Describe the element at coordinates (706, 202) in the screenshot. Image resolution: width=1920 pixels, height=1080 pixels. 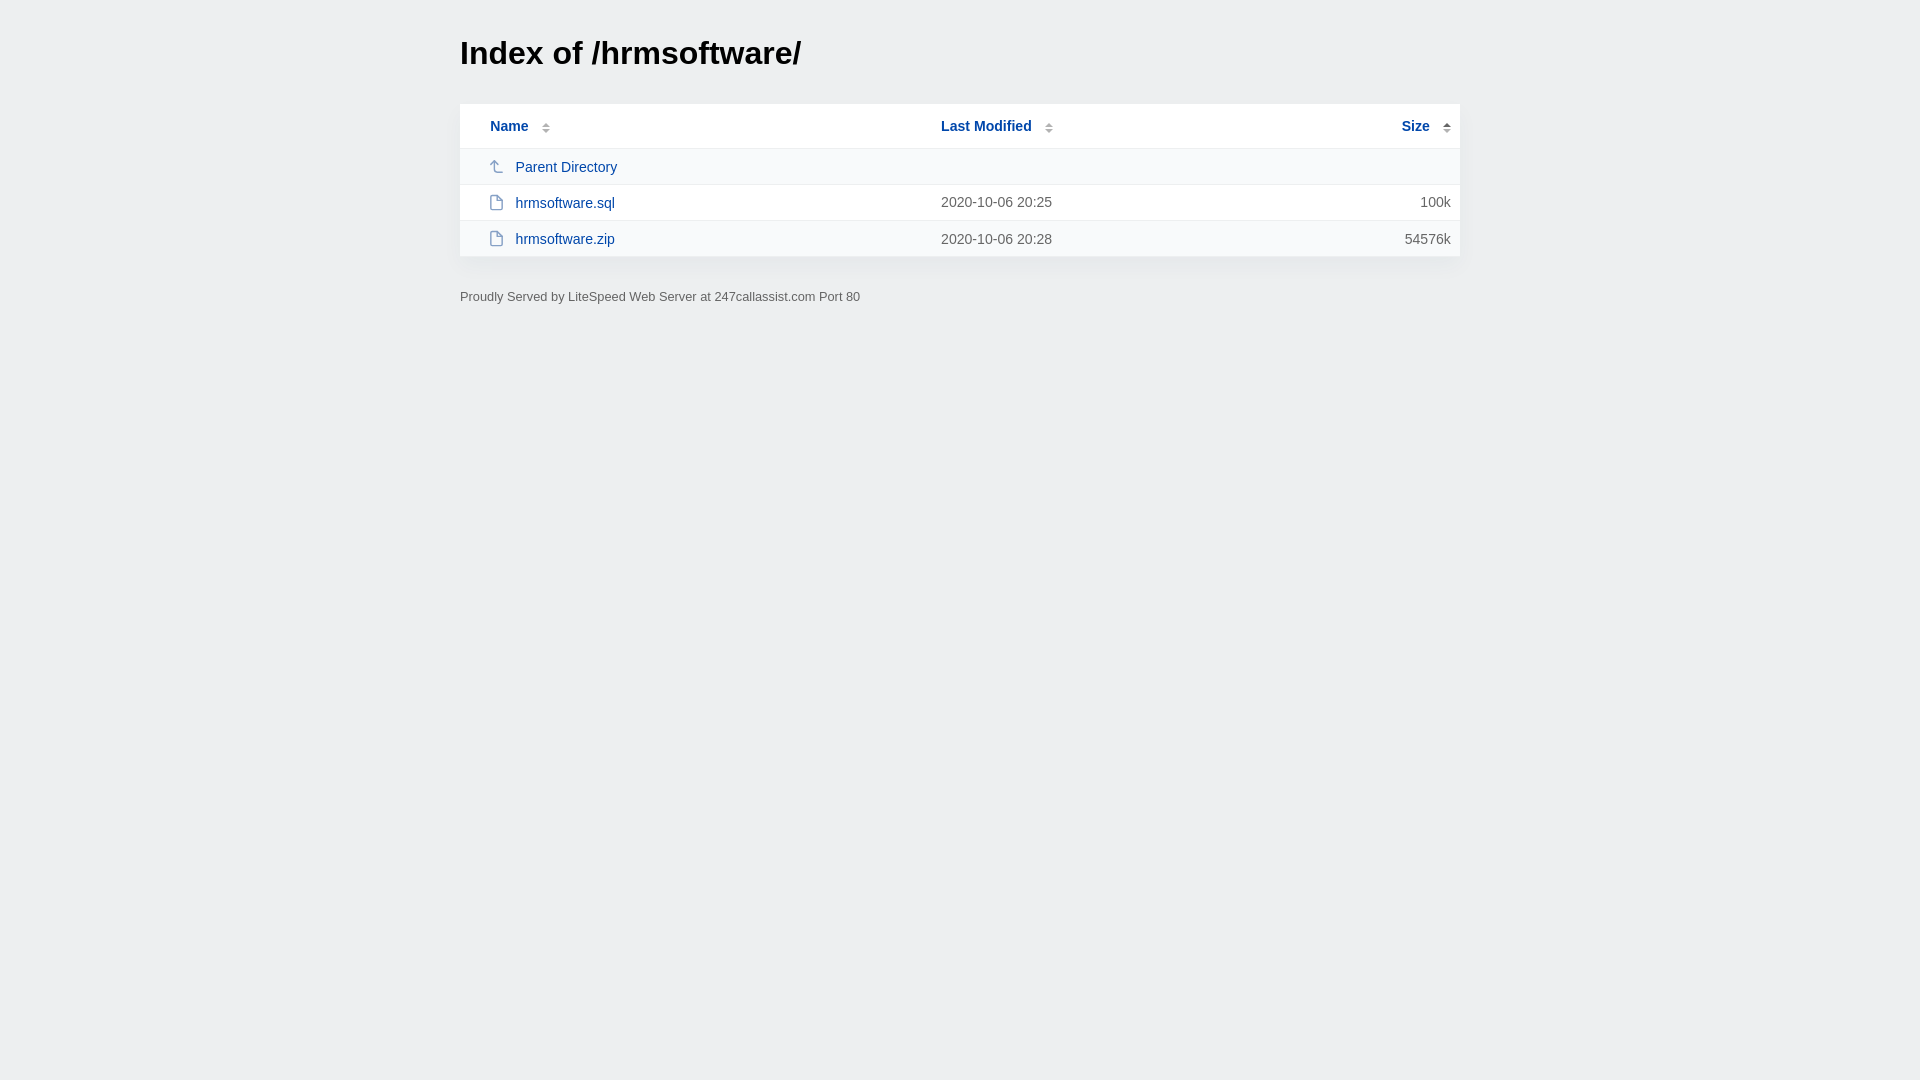
I see `hrmsoftware.sql` at that location.